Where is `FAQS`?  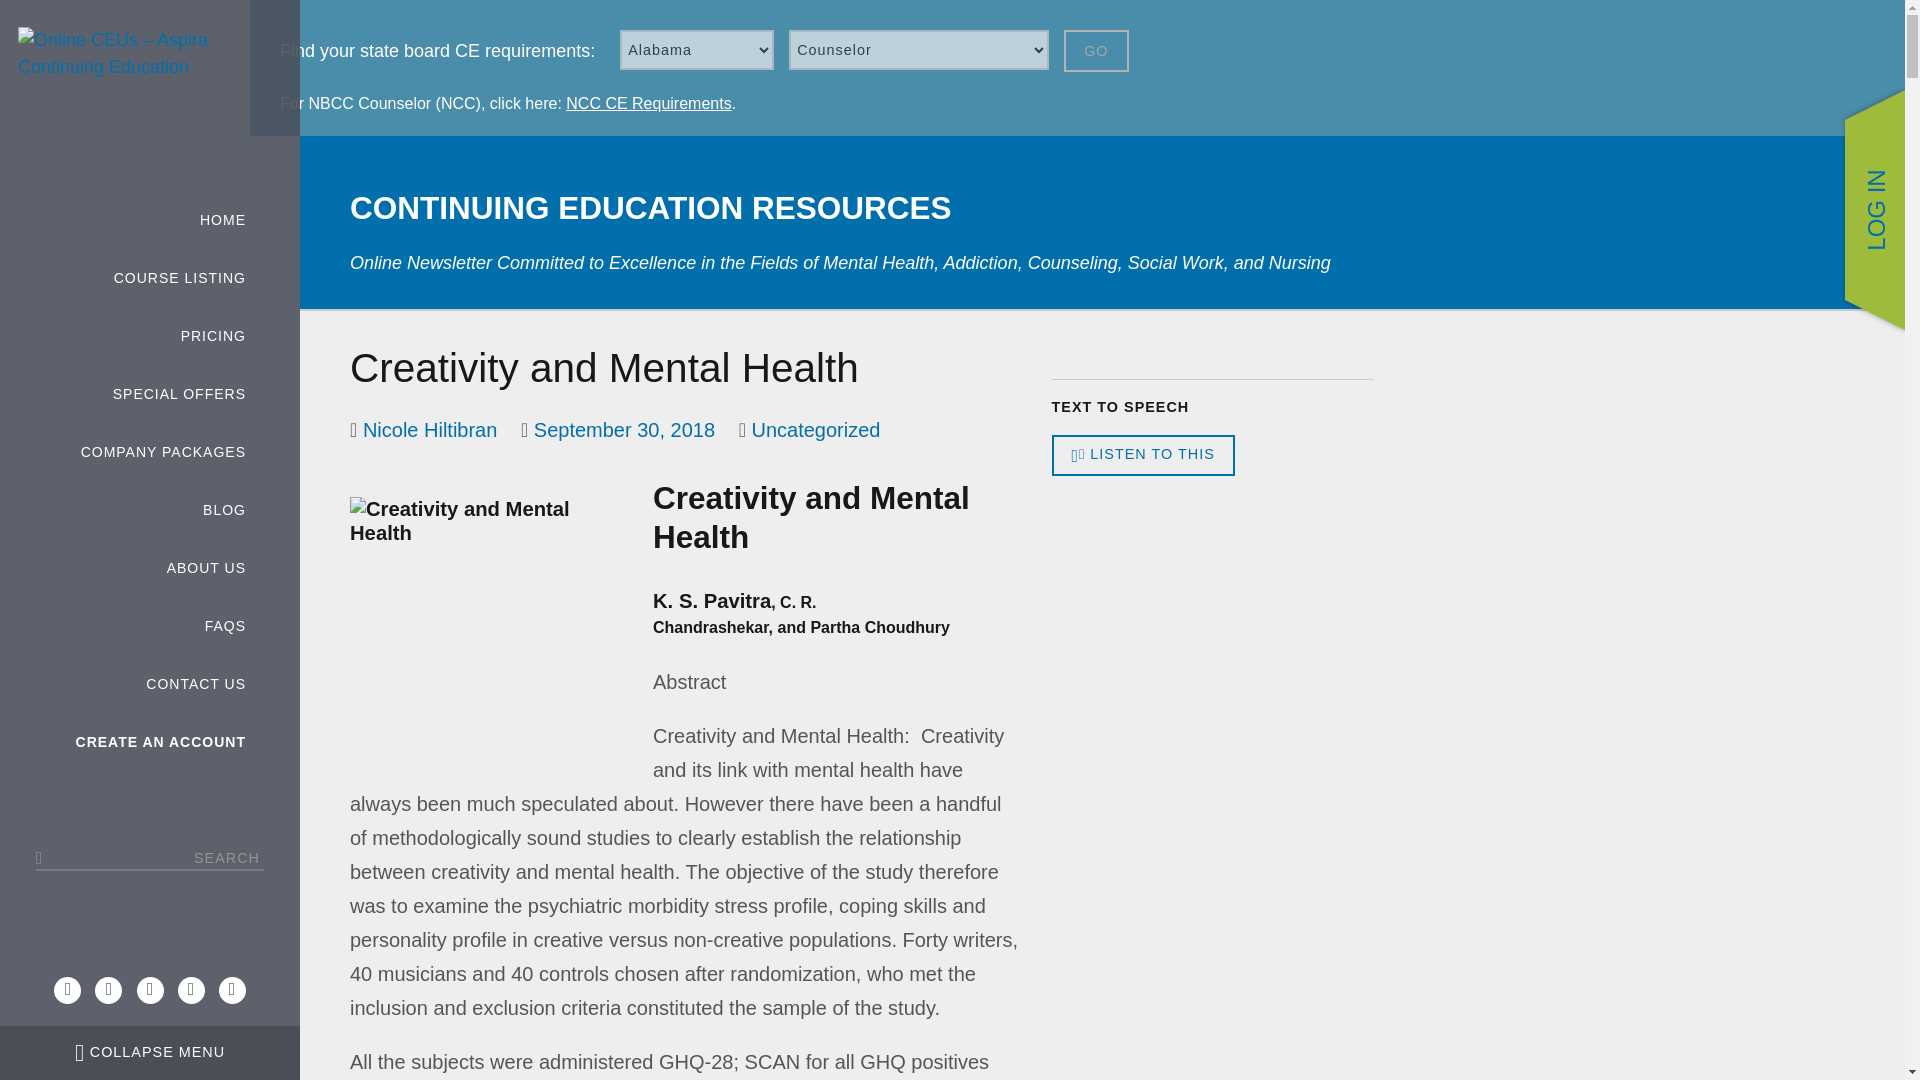 FAQS is located at coordinates (150, 626).